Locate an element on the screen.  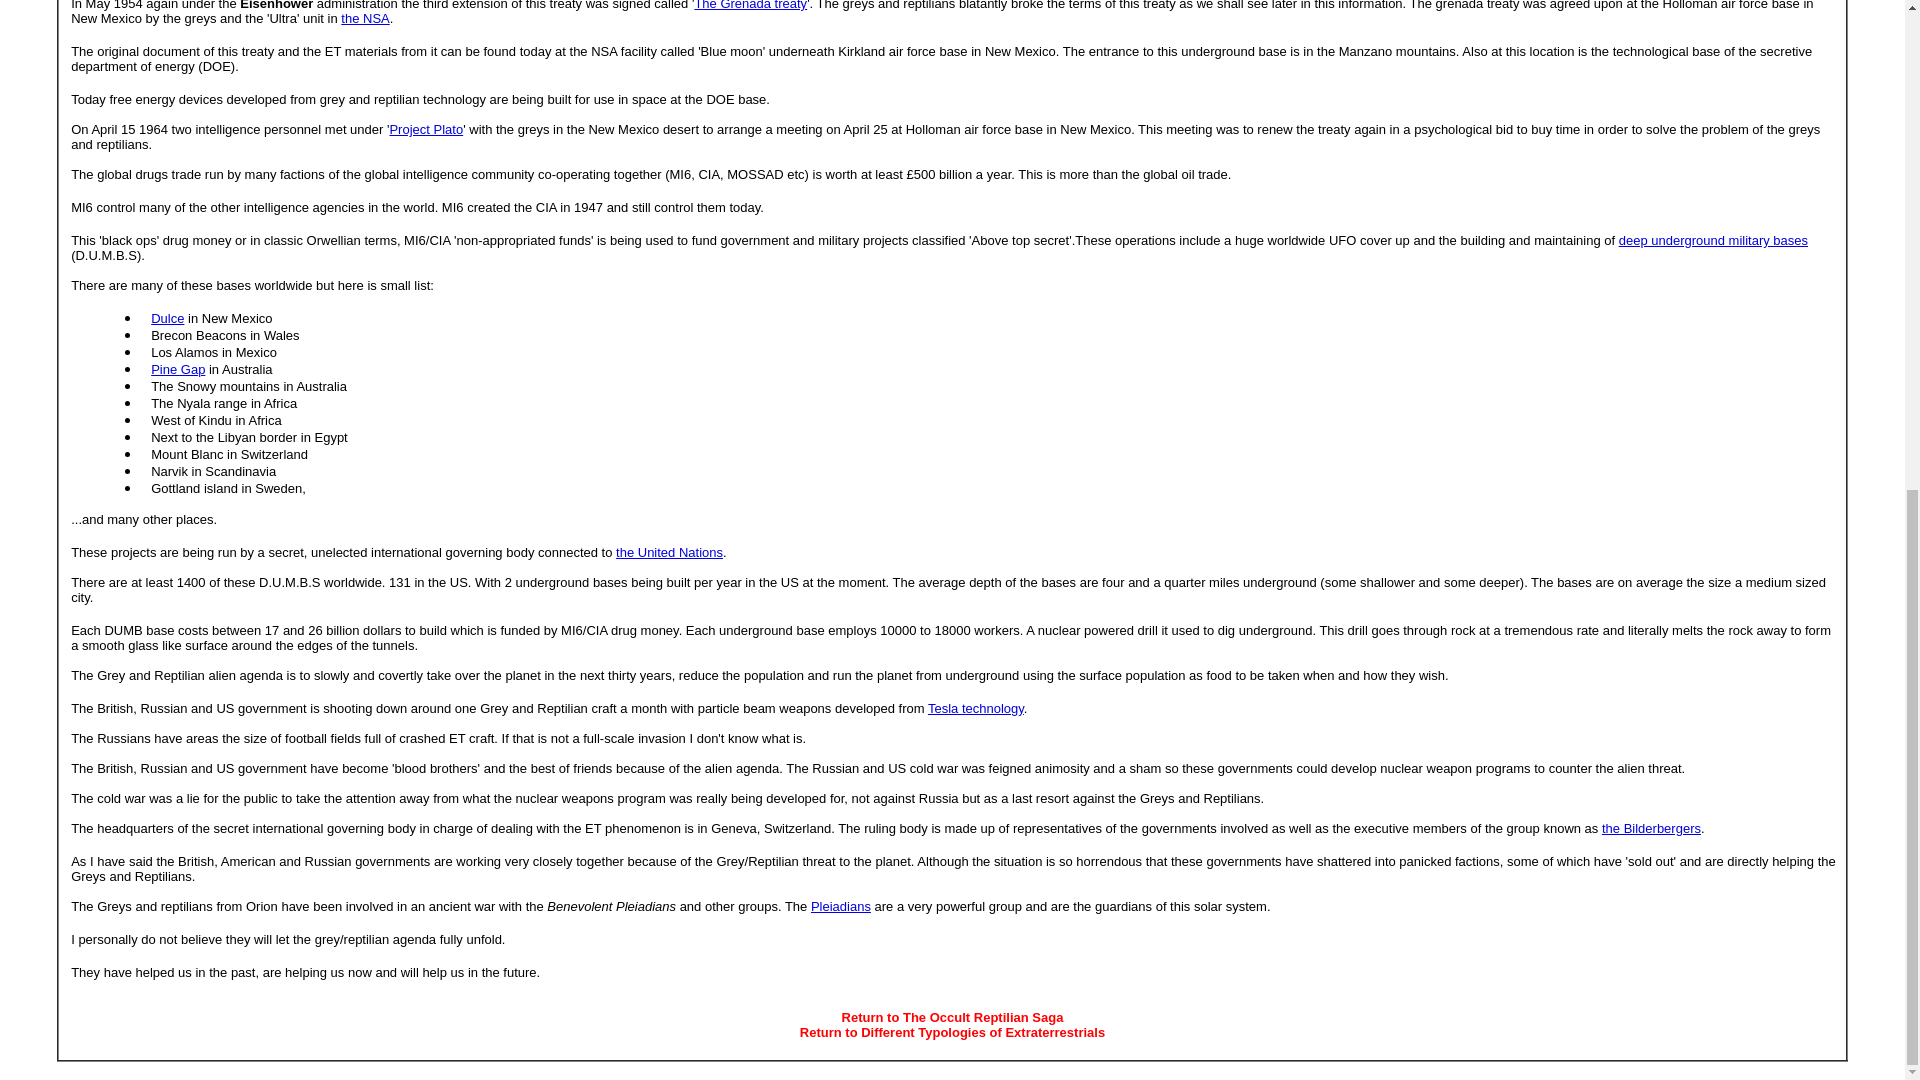
the United Nations is located at coordinates (670, 552).